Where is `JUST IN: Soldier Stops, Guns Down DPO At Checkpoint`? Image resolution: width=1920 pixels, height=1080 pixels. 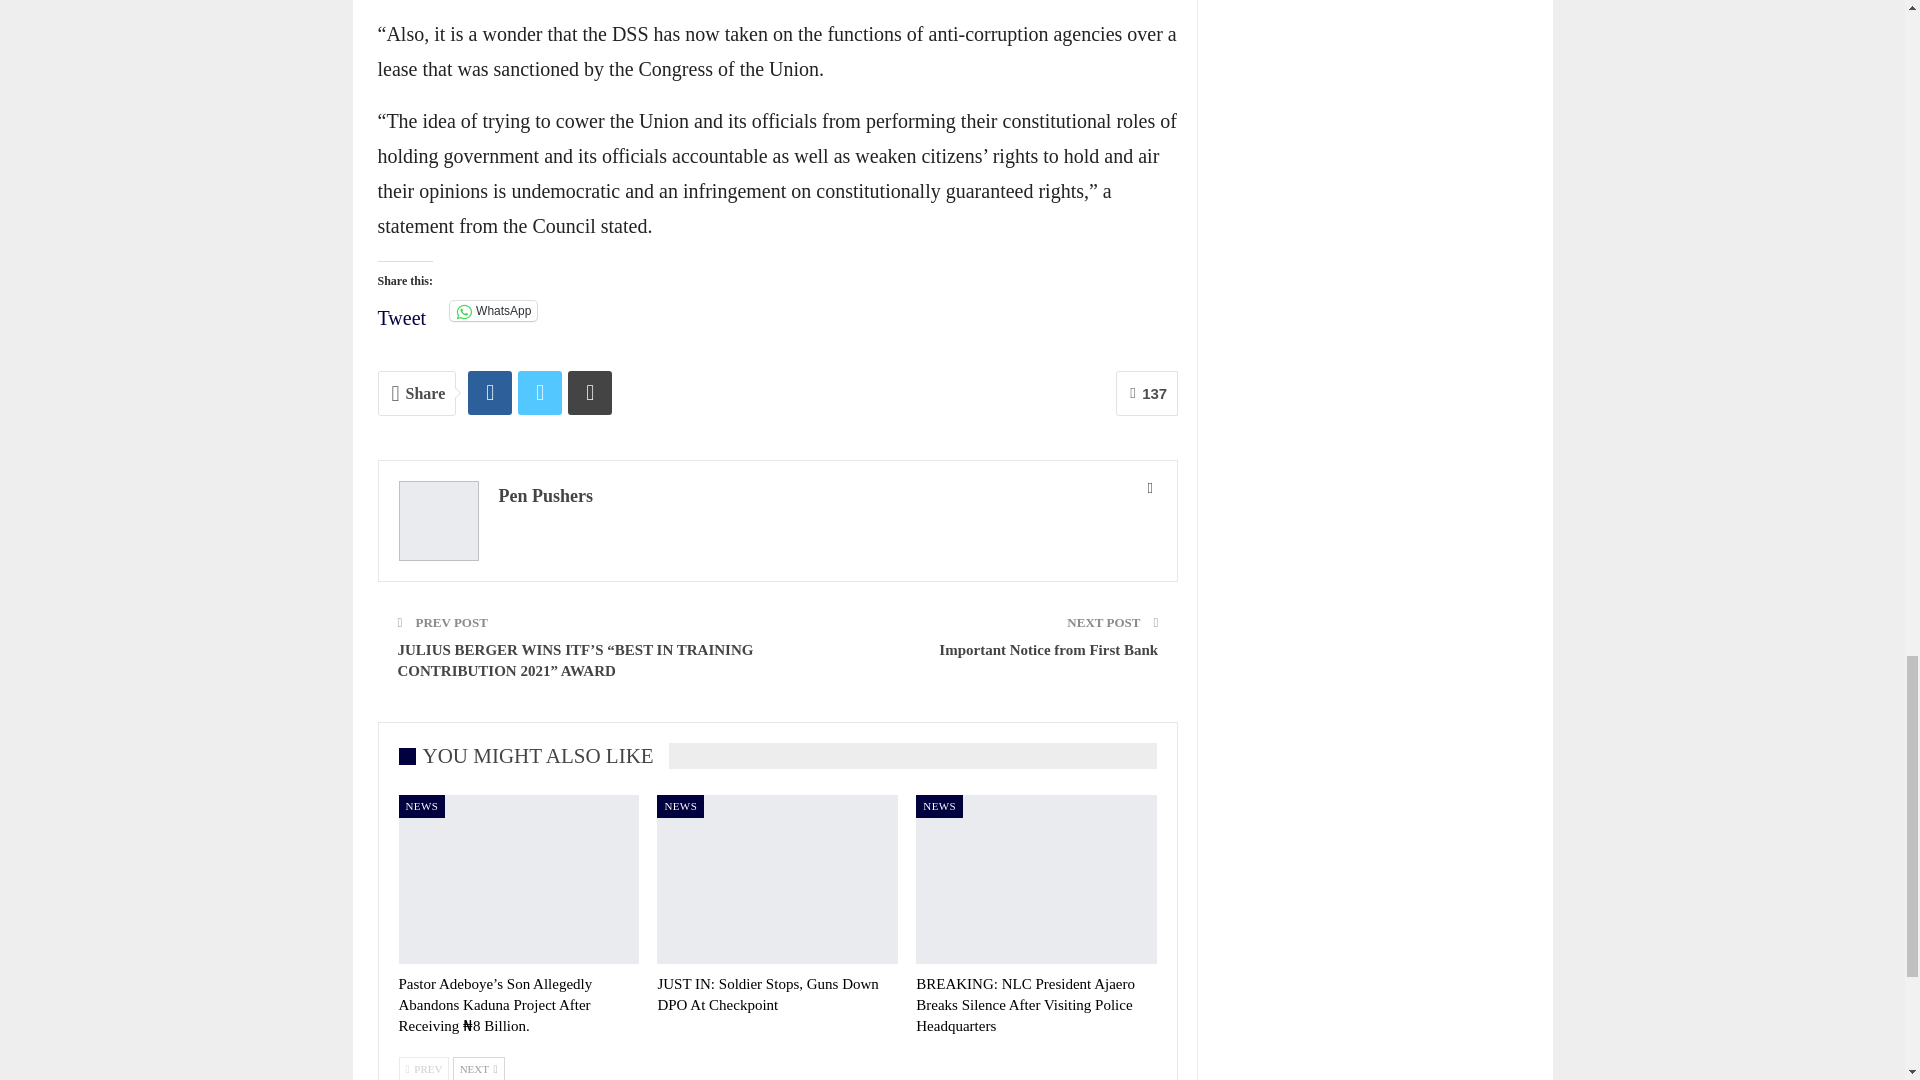
JUST IN: Soldier Stops, Guns Down DPO At Checkpoint is located at coordinates (766, 994).